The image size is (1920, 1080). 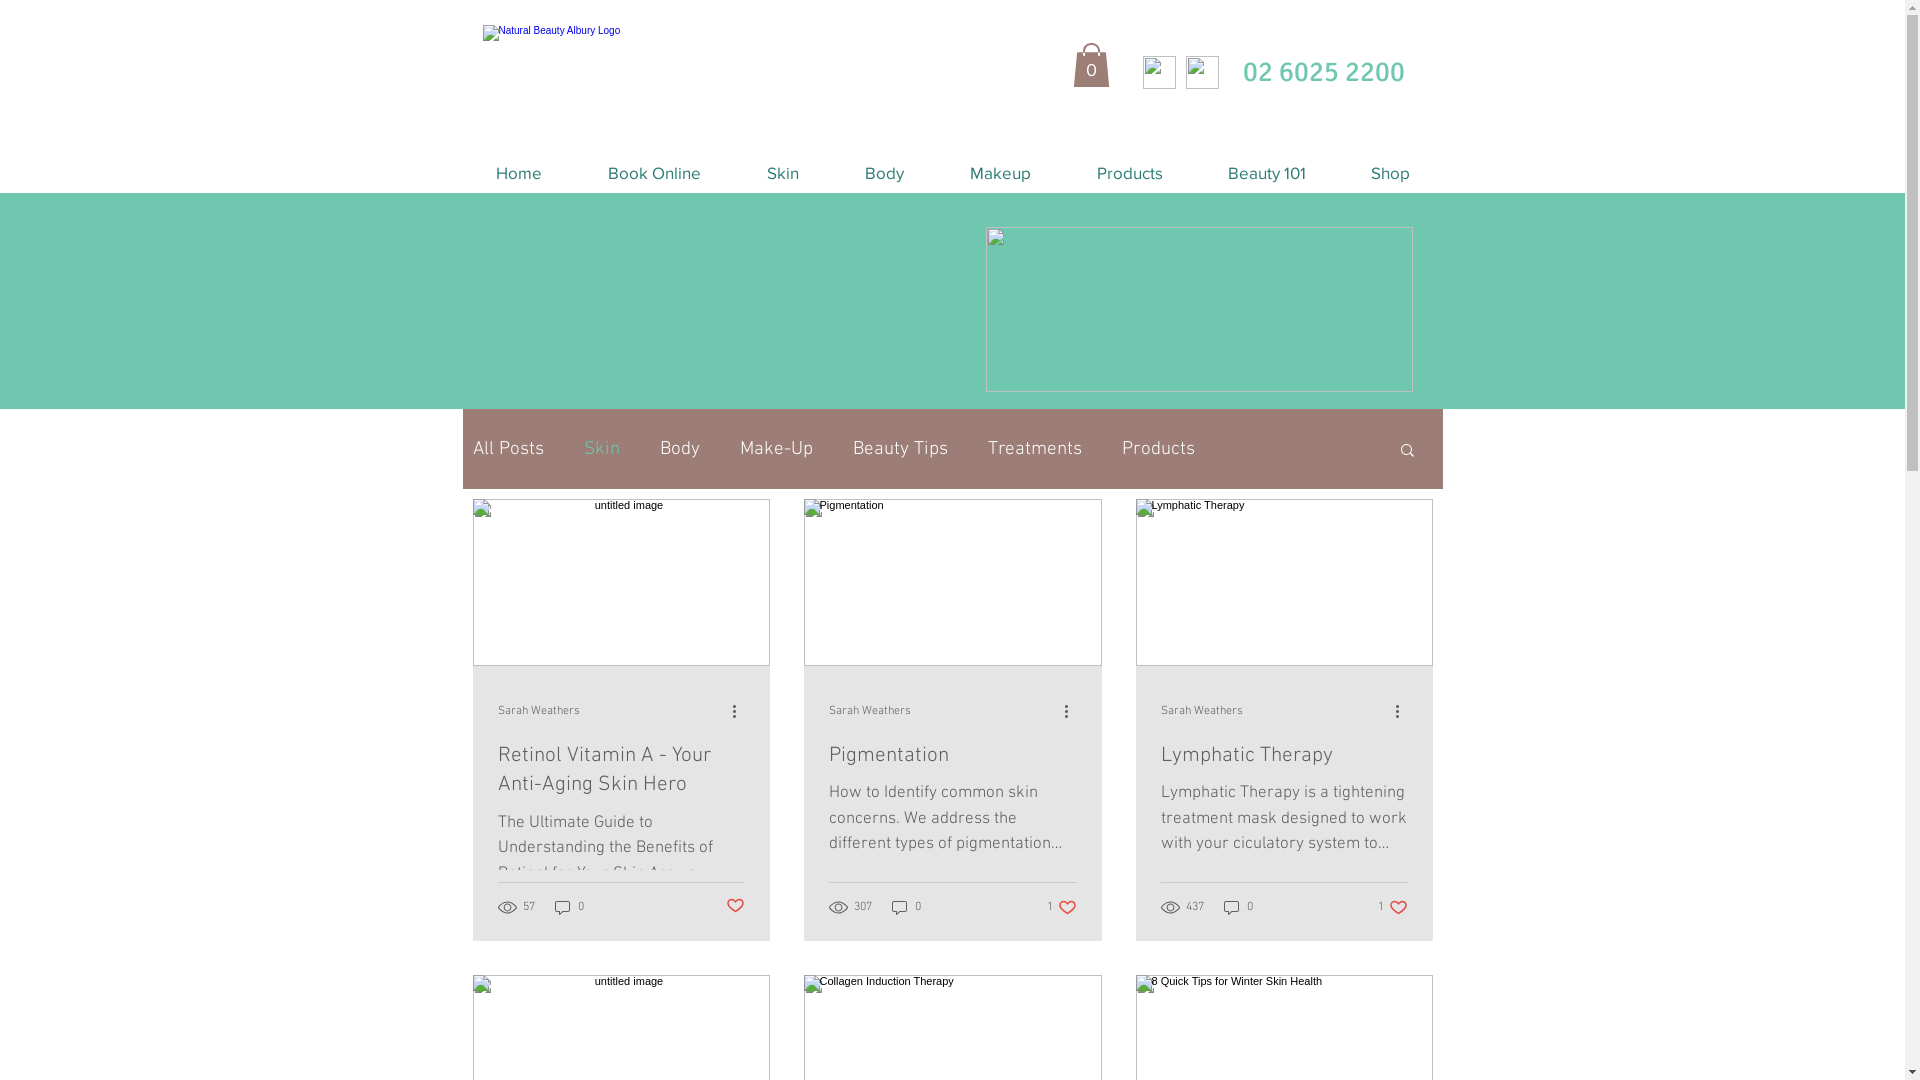 What do you see at coordinates (906, 908) in the screenshot?
I see `0` at bounding box center [906, 908].